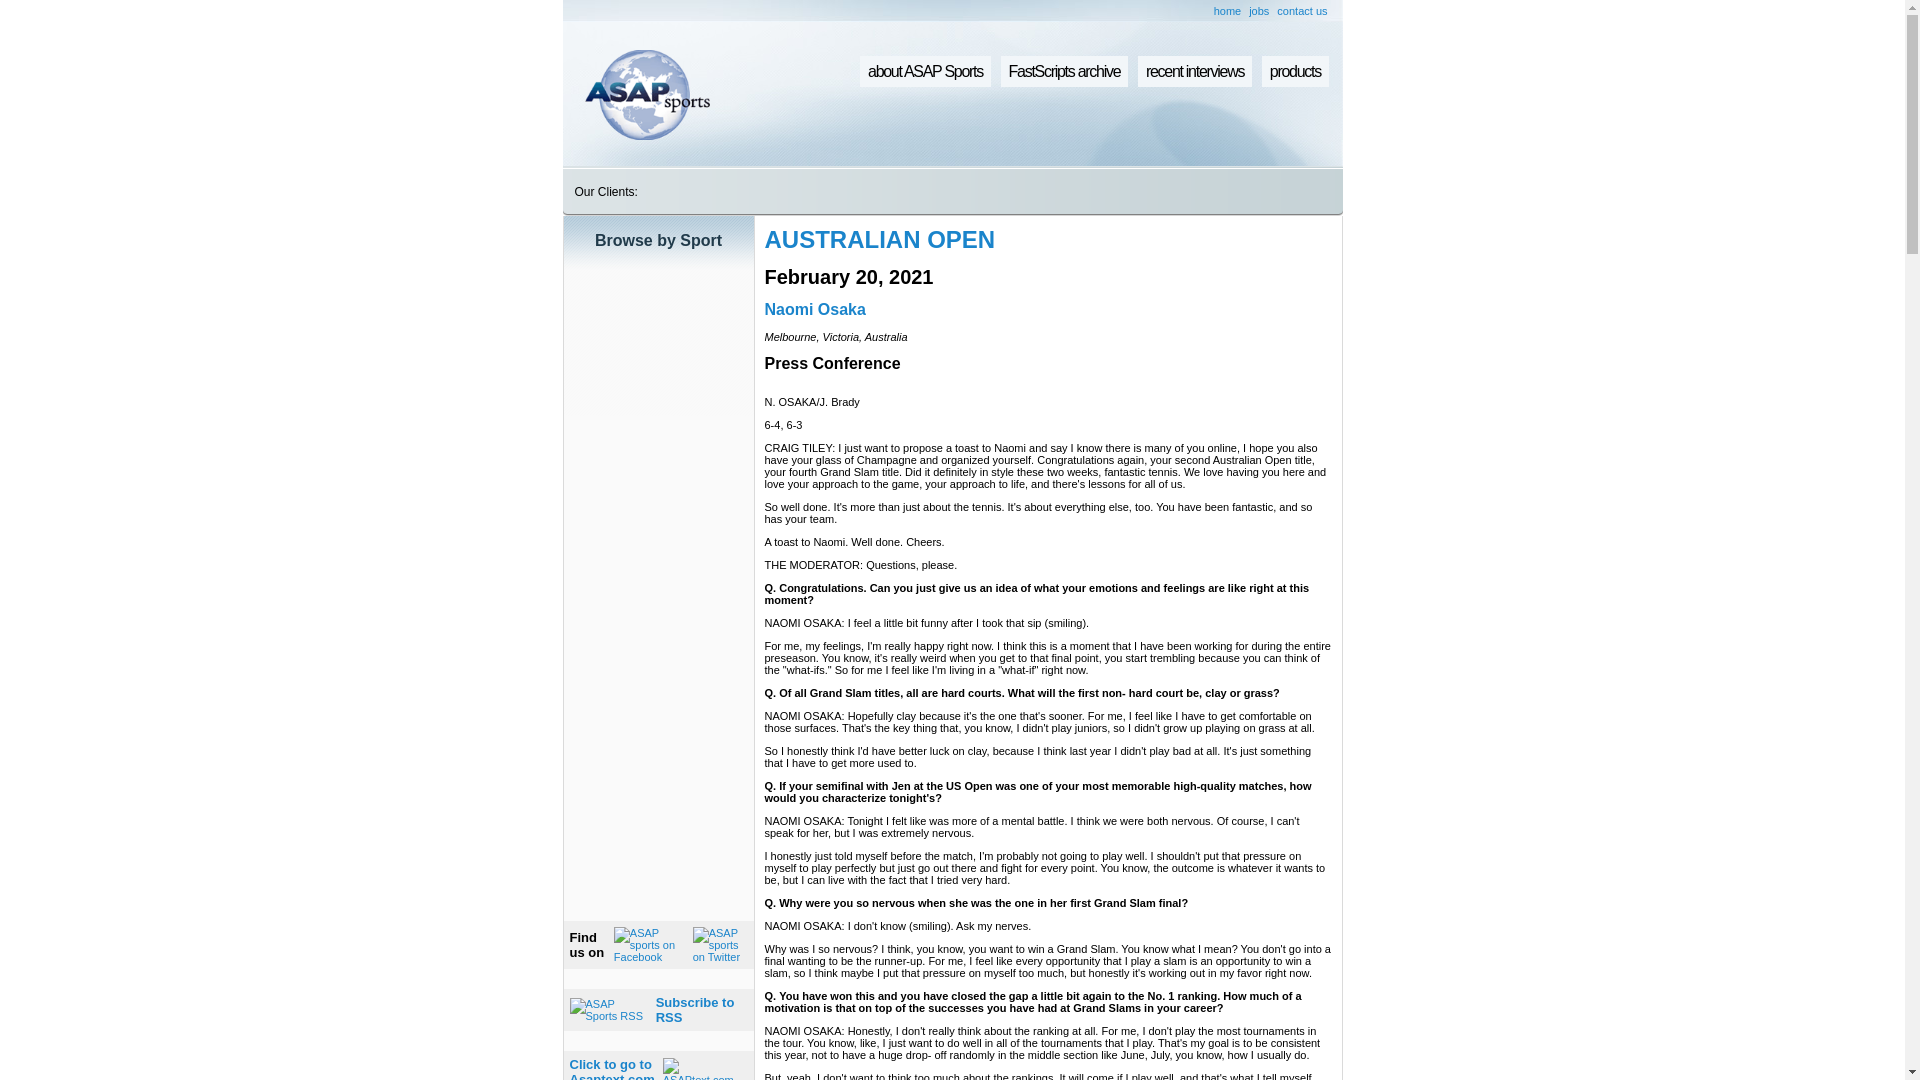 This screenshot has width=1920, height=1080. What do you see at coordinates (1228, 11) in the screenshot?
I see `home` at bounding box center [1228, 11].